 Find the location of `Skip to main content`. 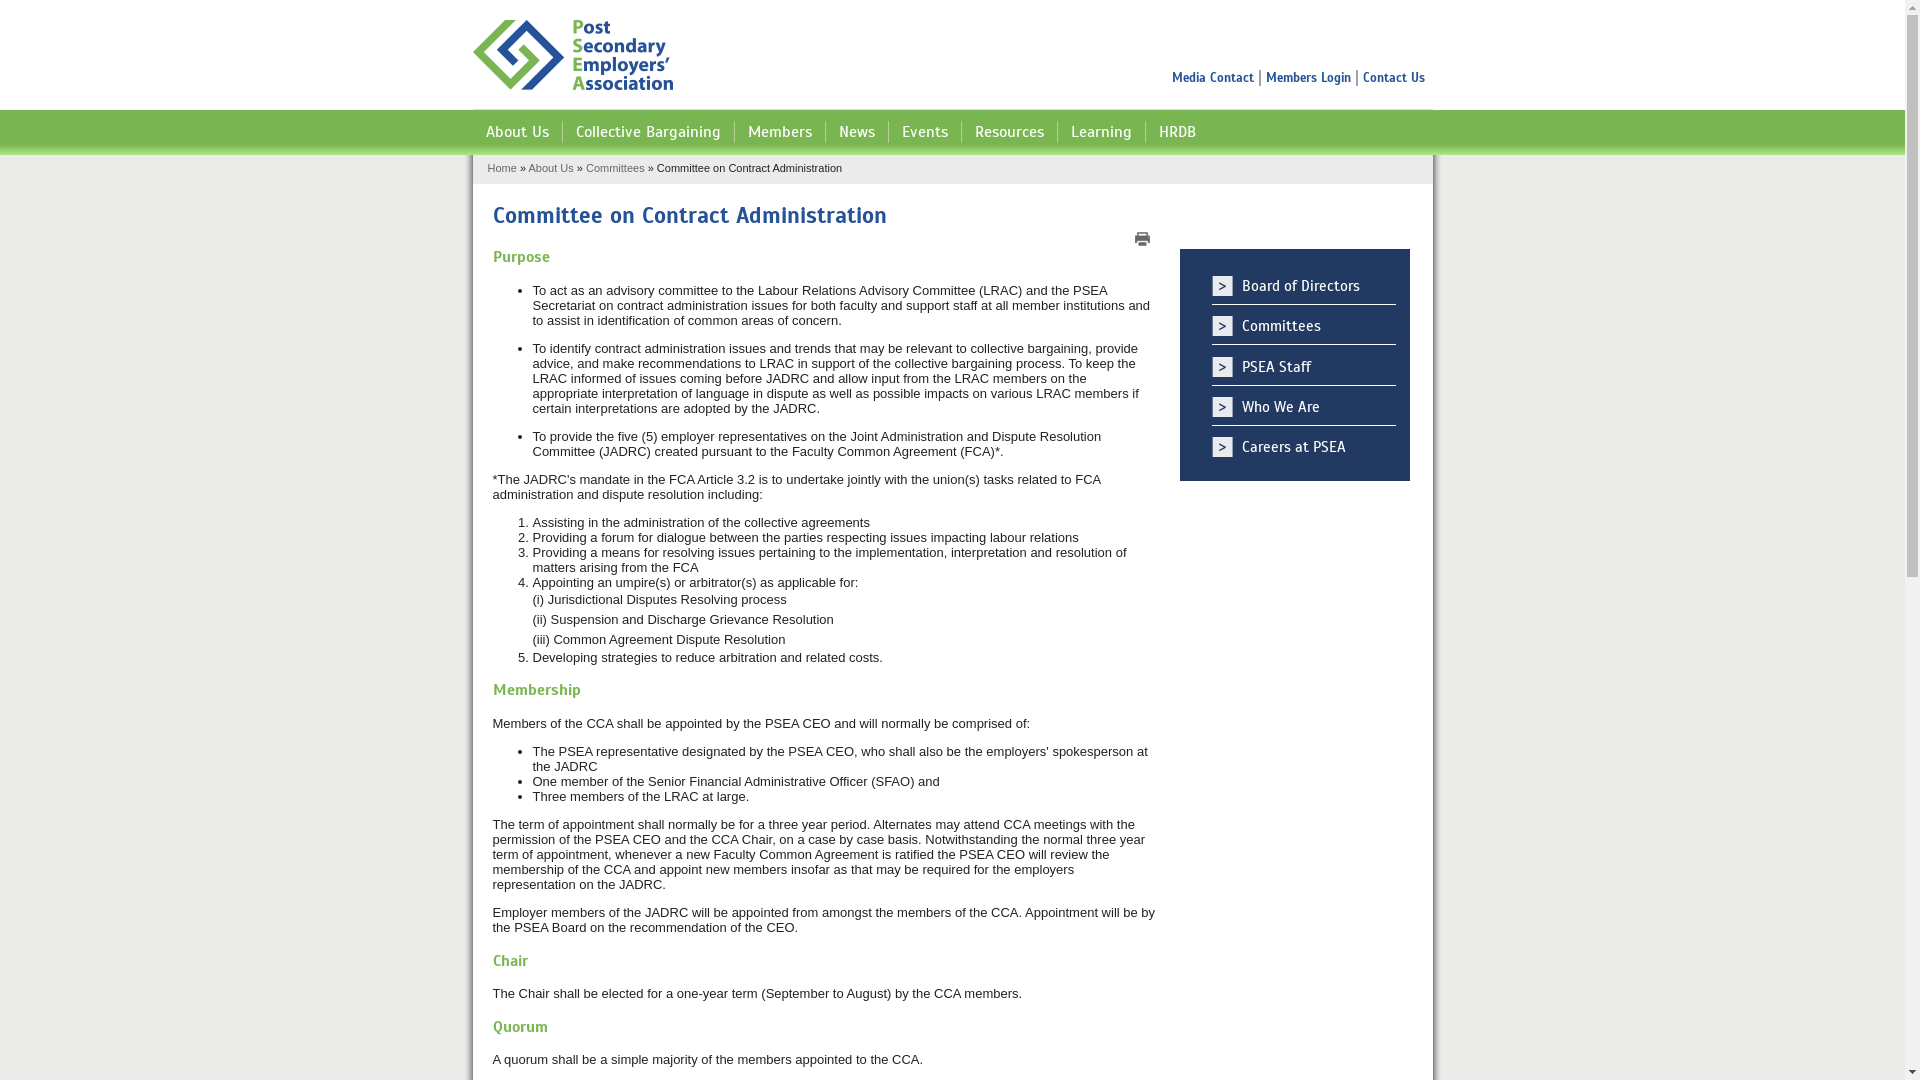

Skip to main content is located at coordinates (66, 0).